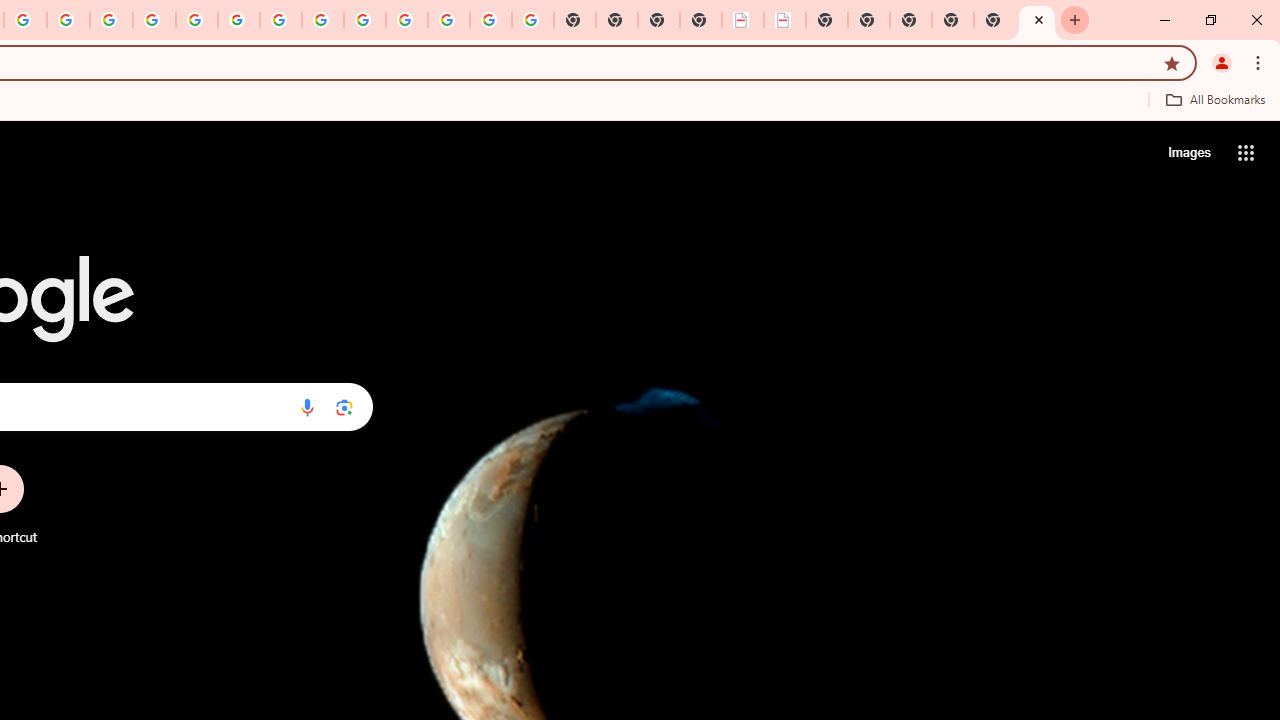 The height and width of the screenshot is (720, 1280). I want to click on New Tab, so click(952, 20).